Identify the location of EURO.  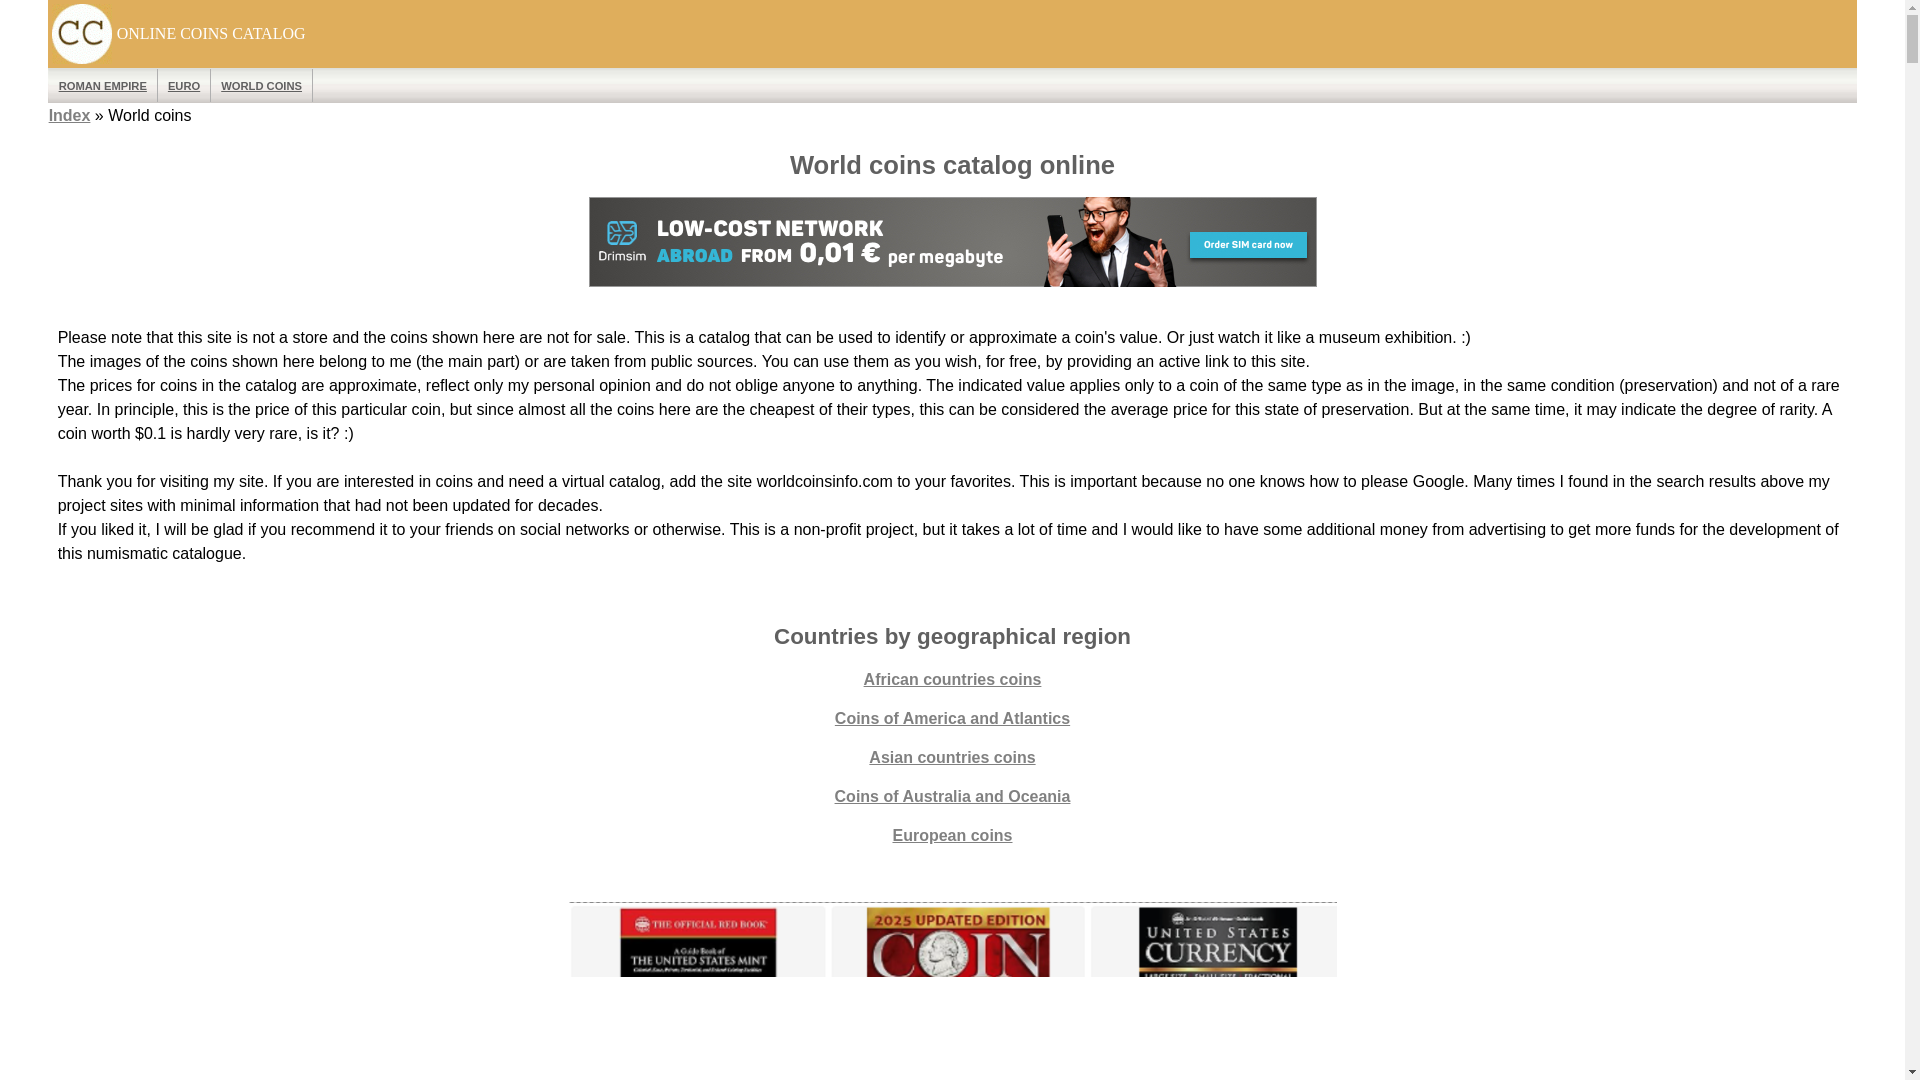
(184, 85).